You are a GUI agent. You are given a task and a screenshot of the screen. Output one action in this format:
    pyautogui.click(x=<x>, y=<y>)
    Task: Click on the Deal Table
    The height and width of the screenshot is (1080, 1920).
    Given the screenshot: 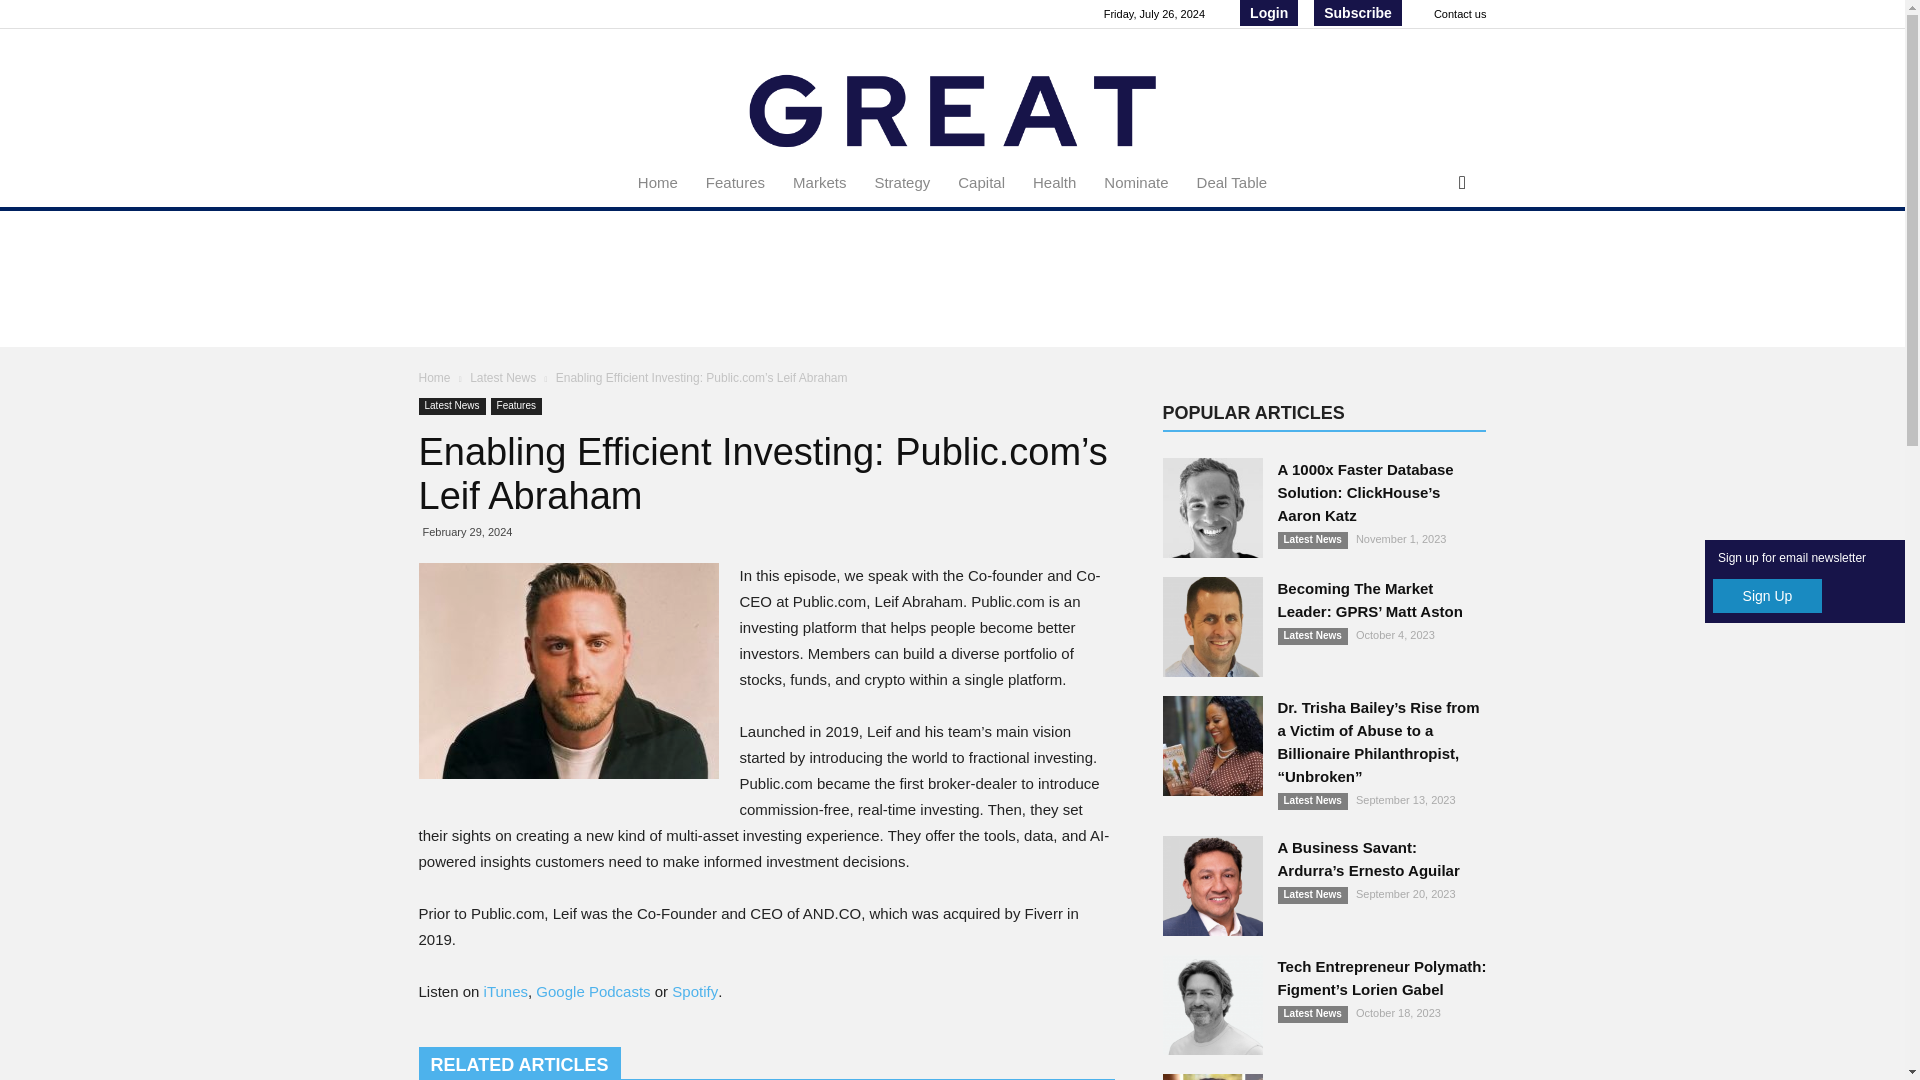 What is the action you would take?
    pyautogui.click(x=1232, y=182)
    